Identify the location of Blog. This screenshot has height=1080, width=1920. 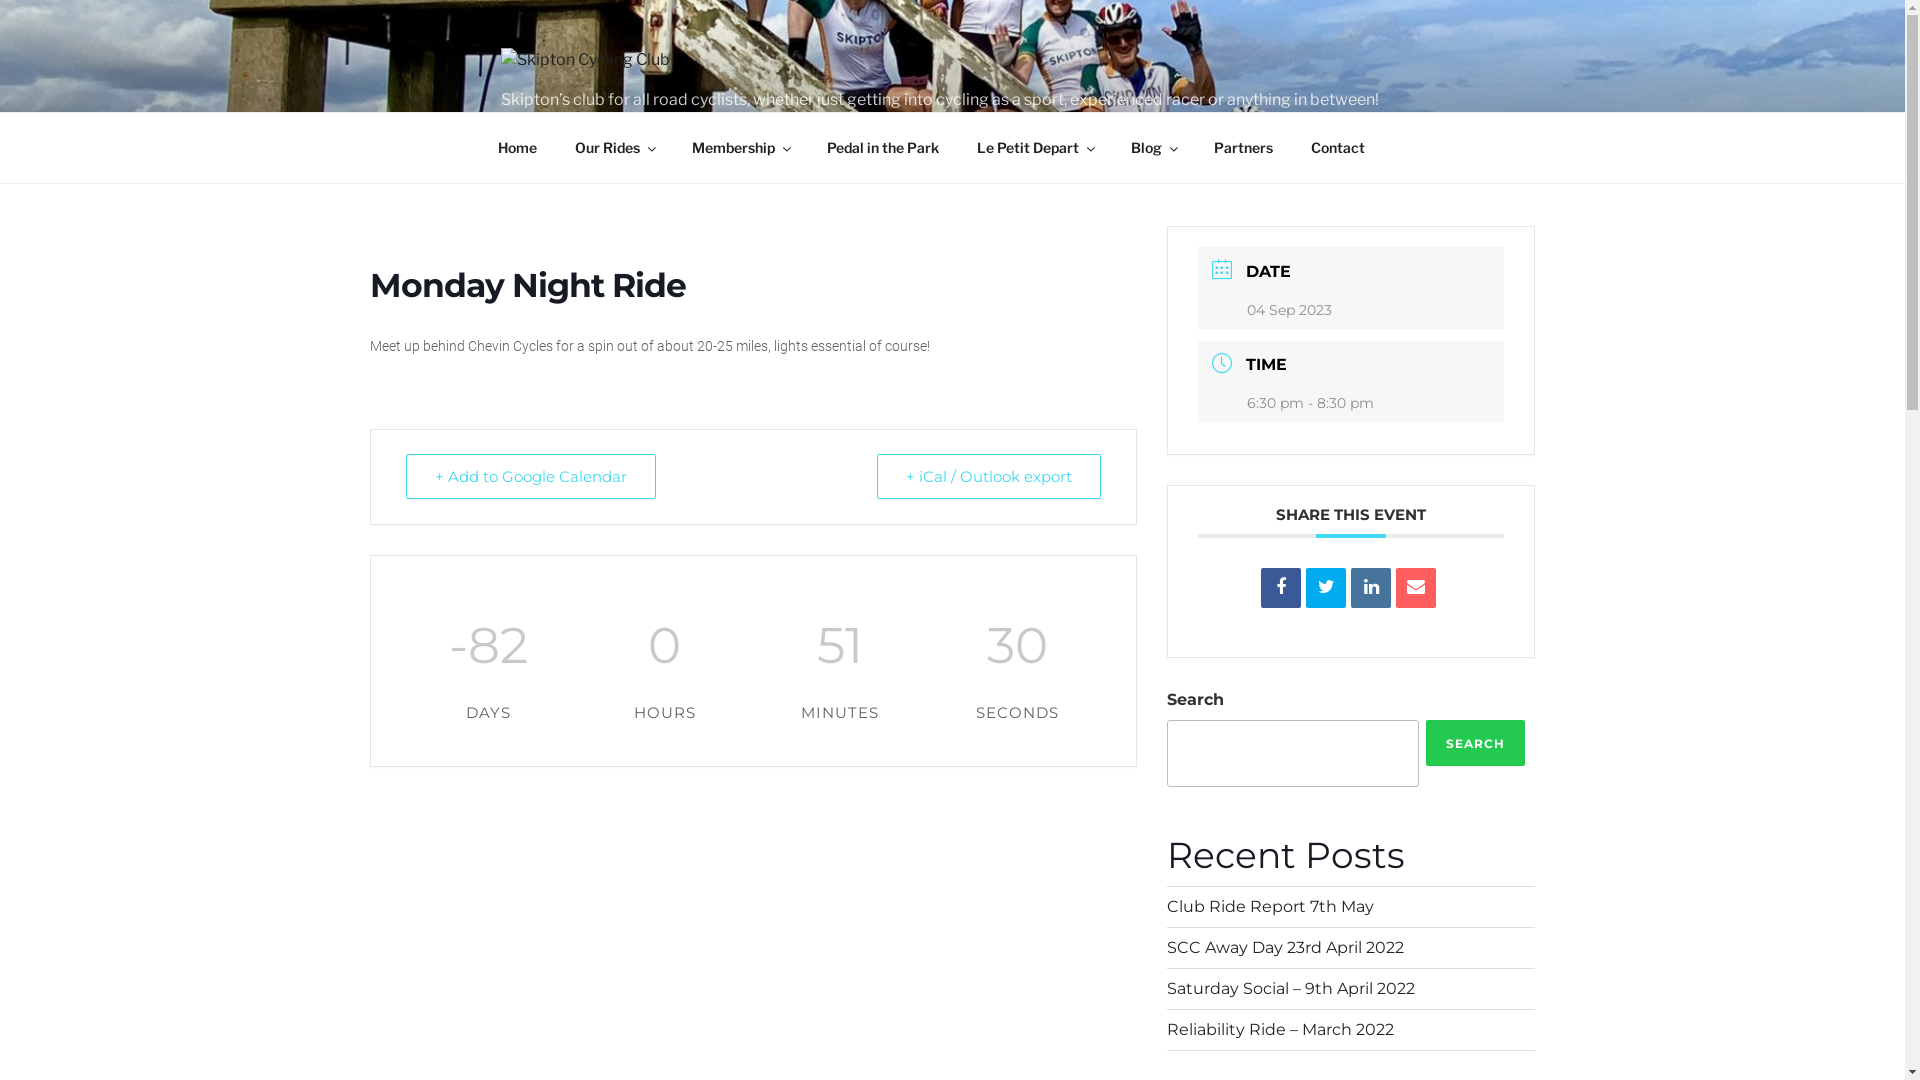
(1154, 148).